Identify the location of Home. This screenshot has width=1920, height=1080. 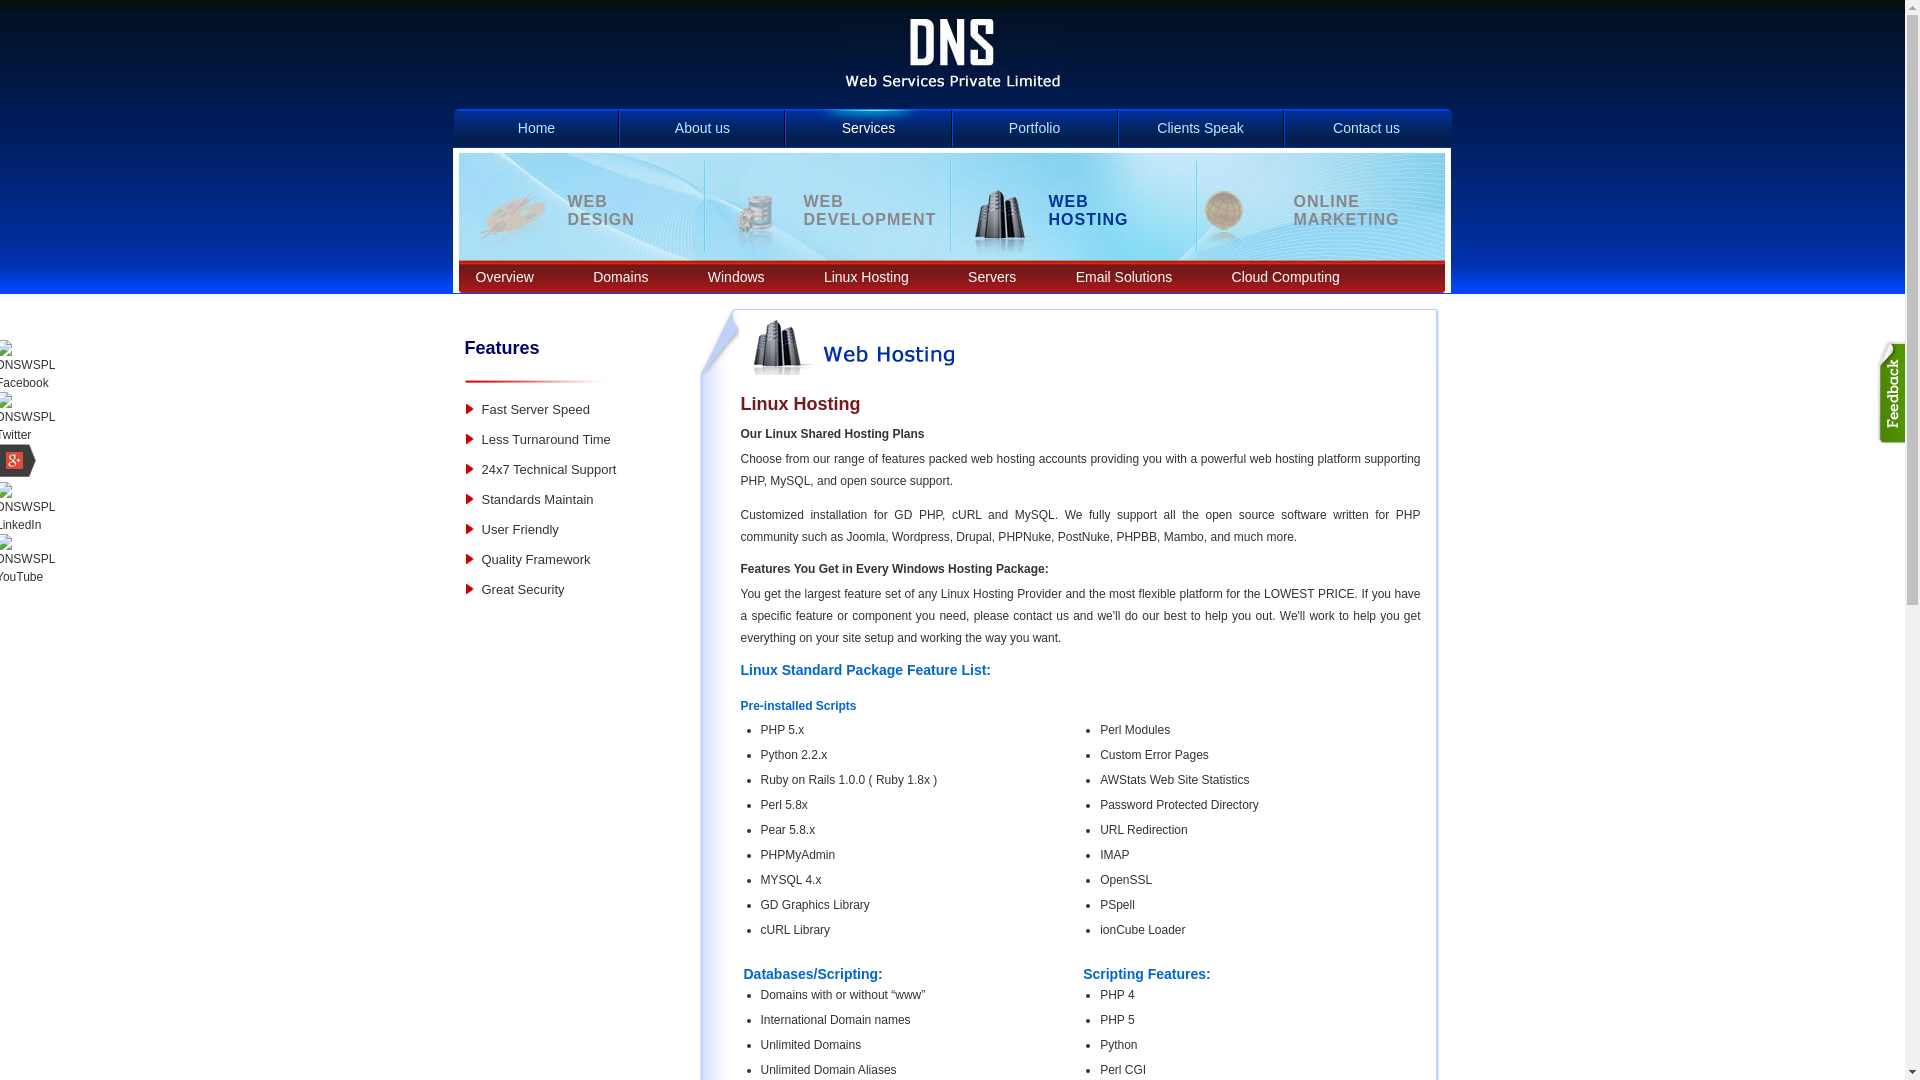
(536, 128).